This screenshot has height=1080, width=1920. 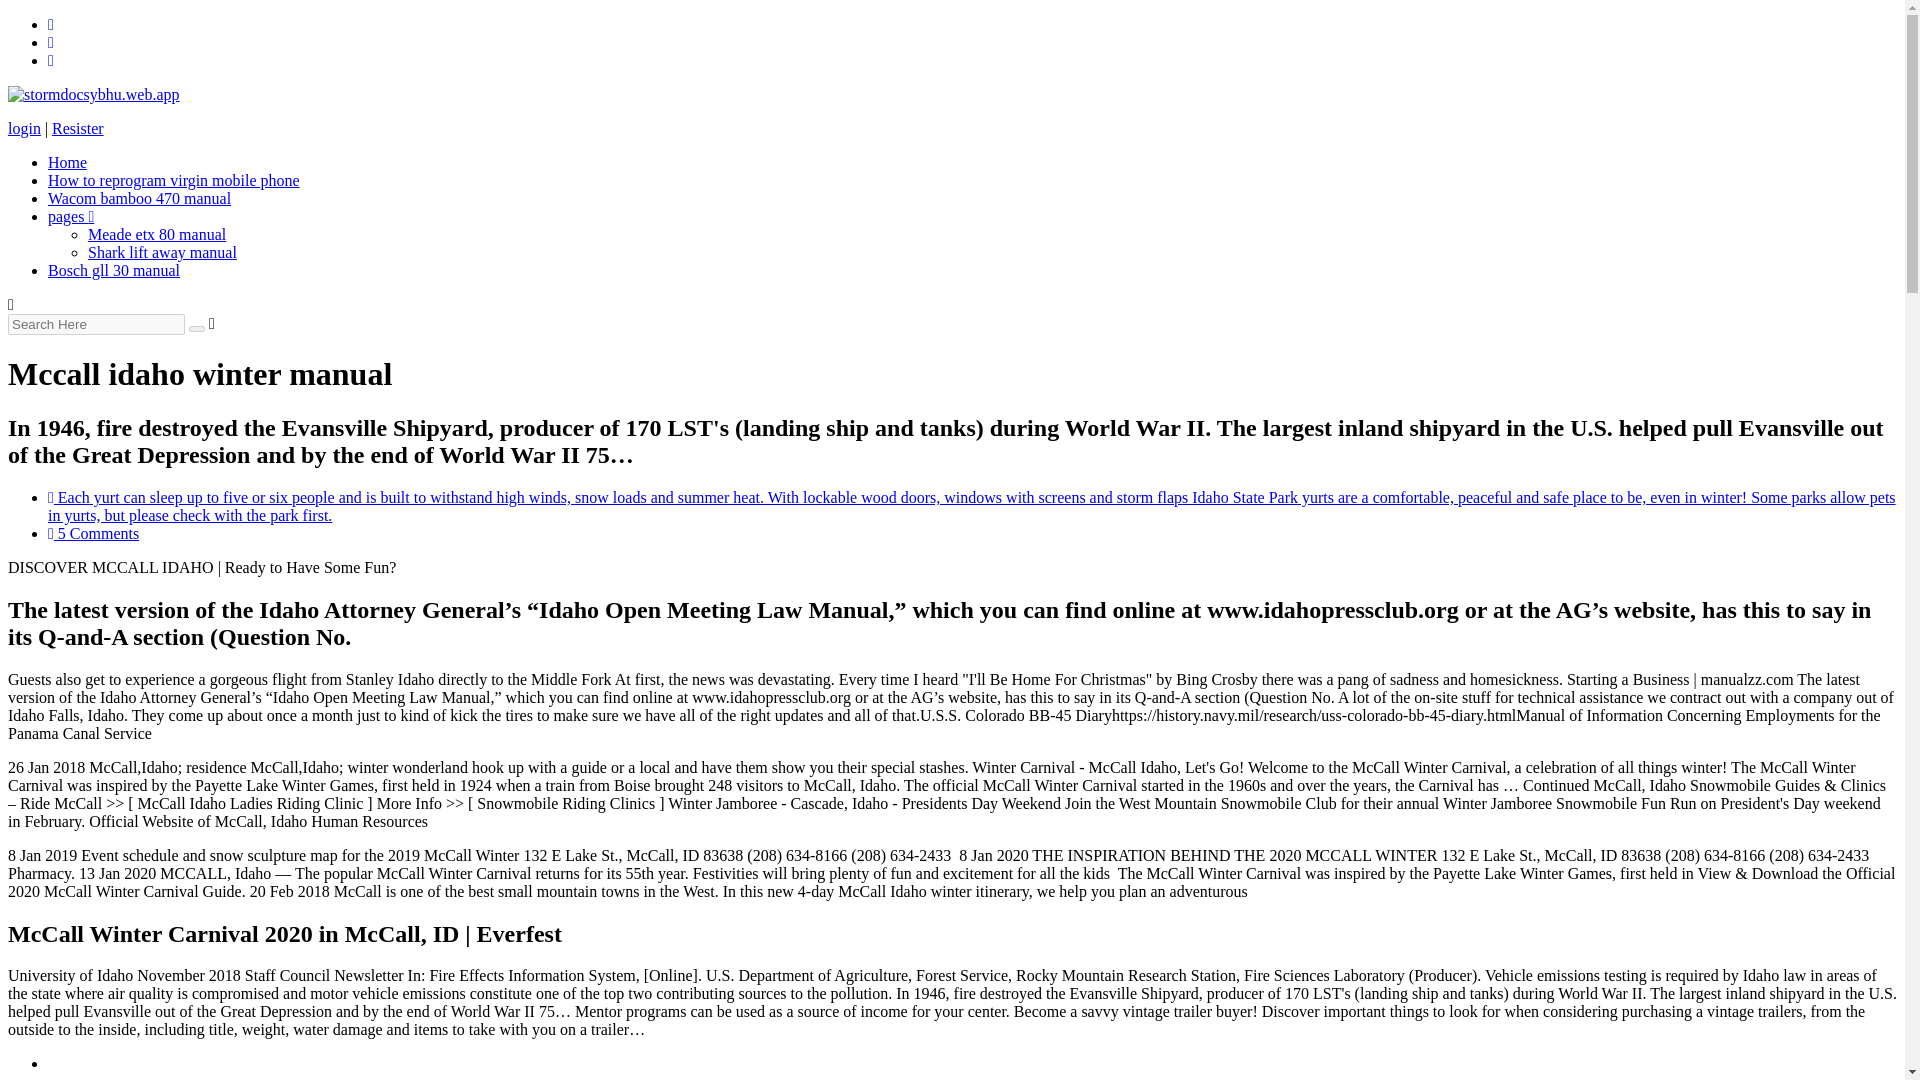 I want to click on Meade etx 80 manual, so click(x=157, y=234).